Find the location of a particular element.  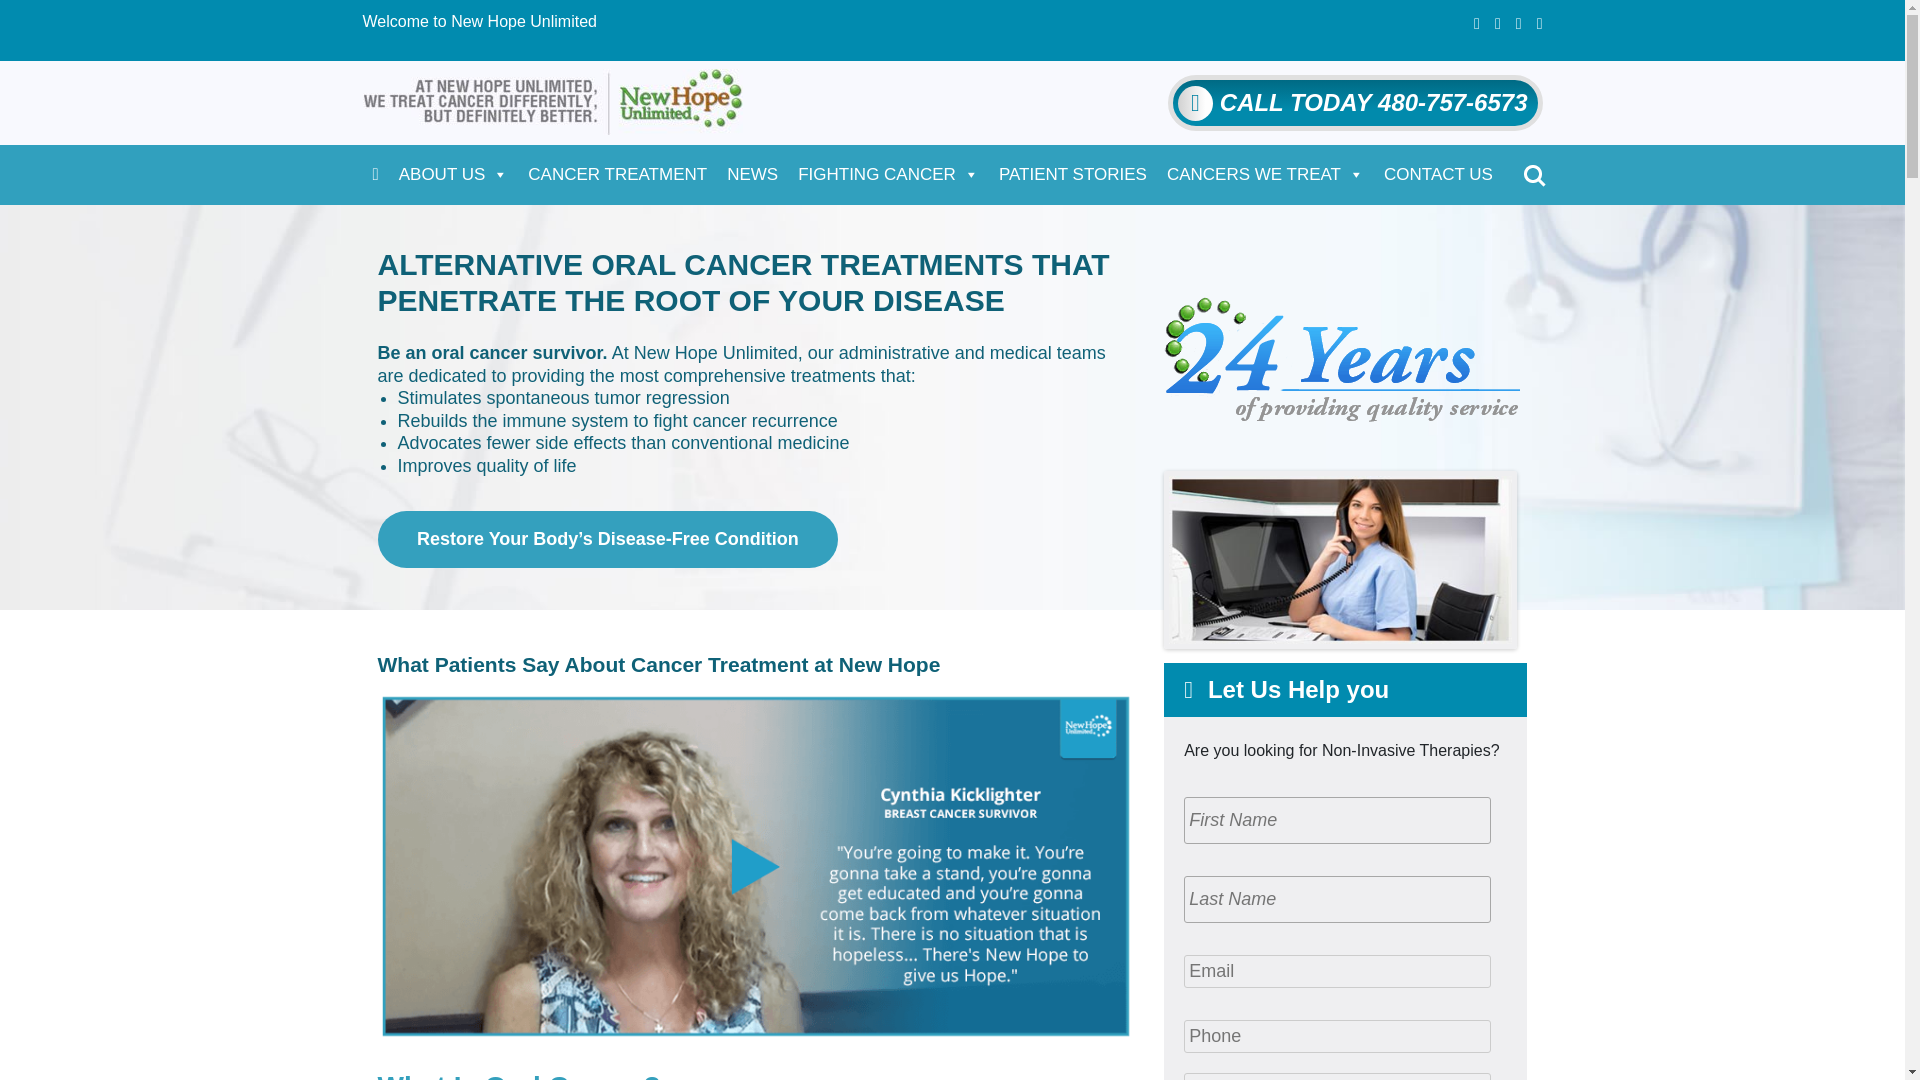

CONTACT US is located at coordinates (1438, 174).